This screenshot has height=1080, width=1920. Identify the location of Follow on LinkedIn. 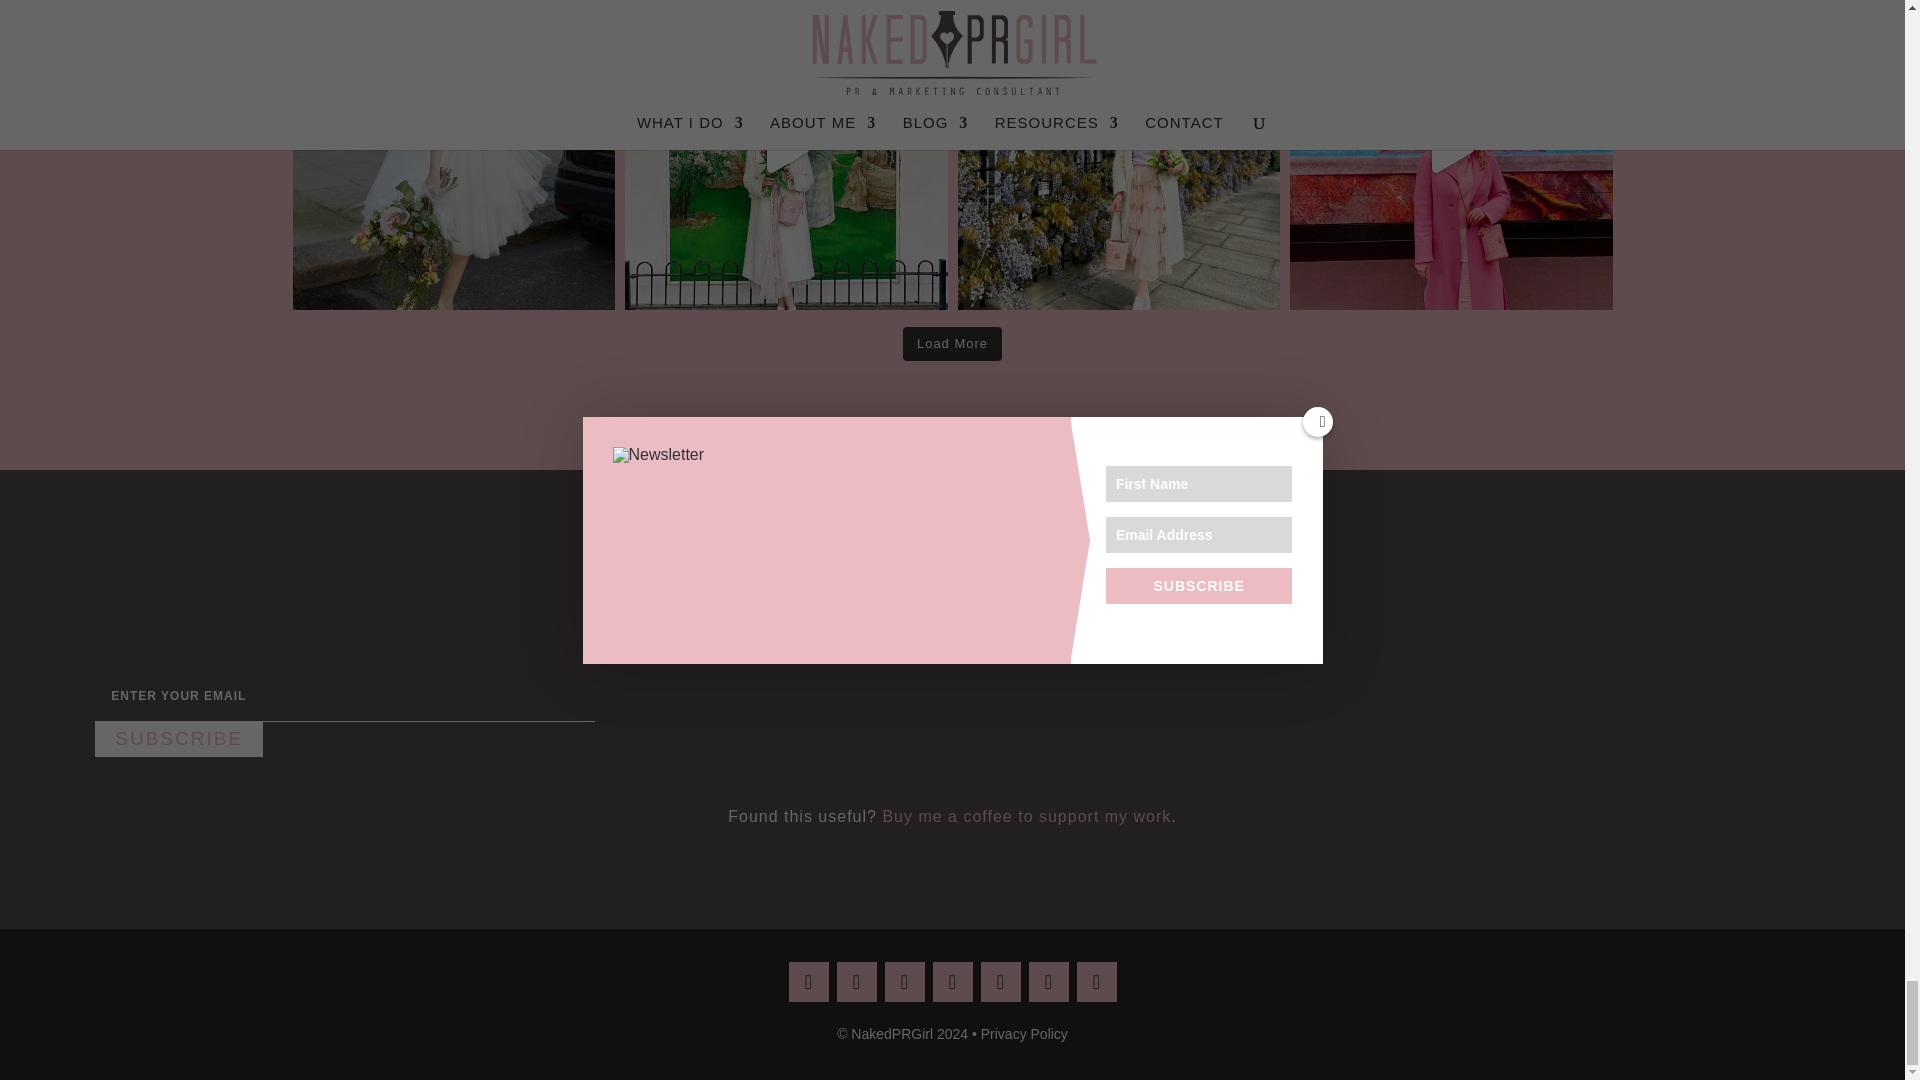
(951, 982).